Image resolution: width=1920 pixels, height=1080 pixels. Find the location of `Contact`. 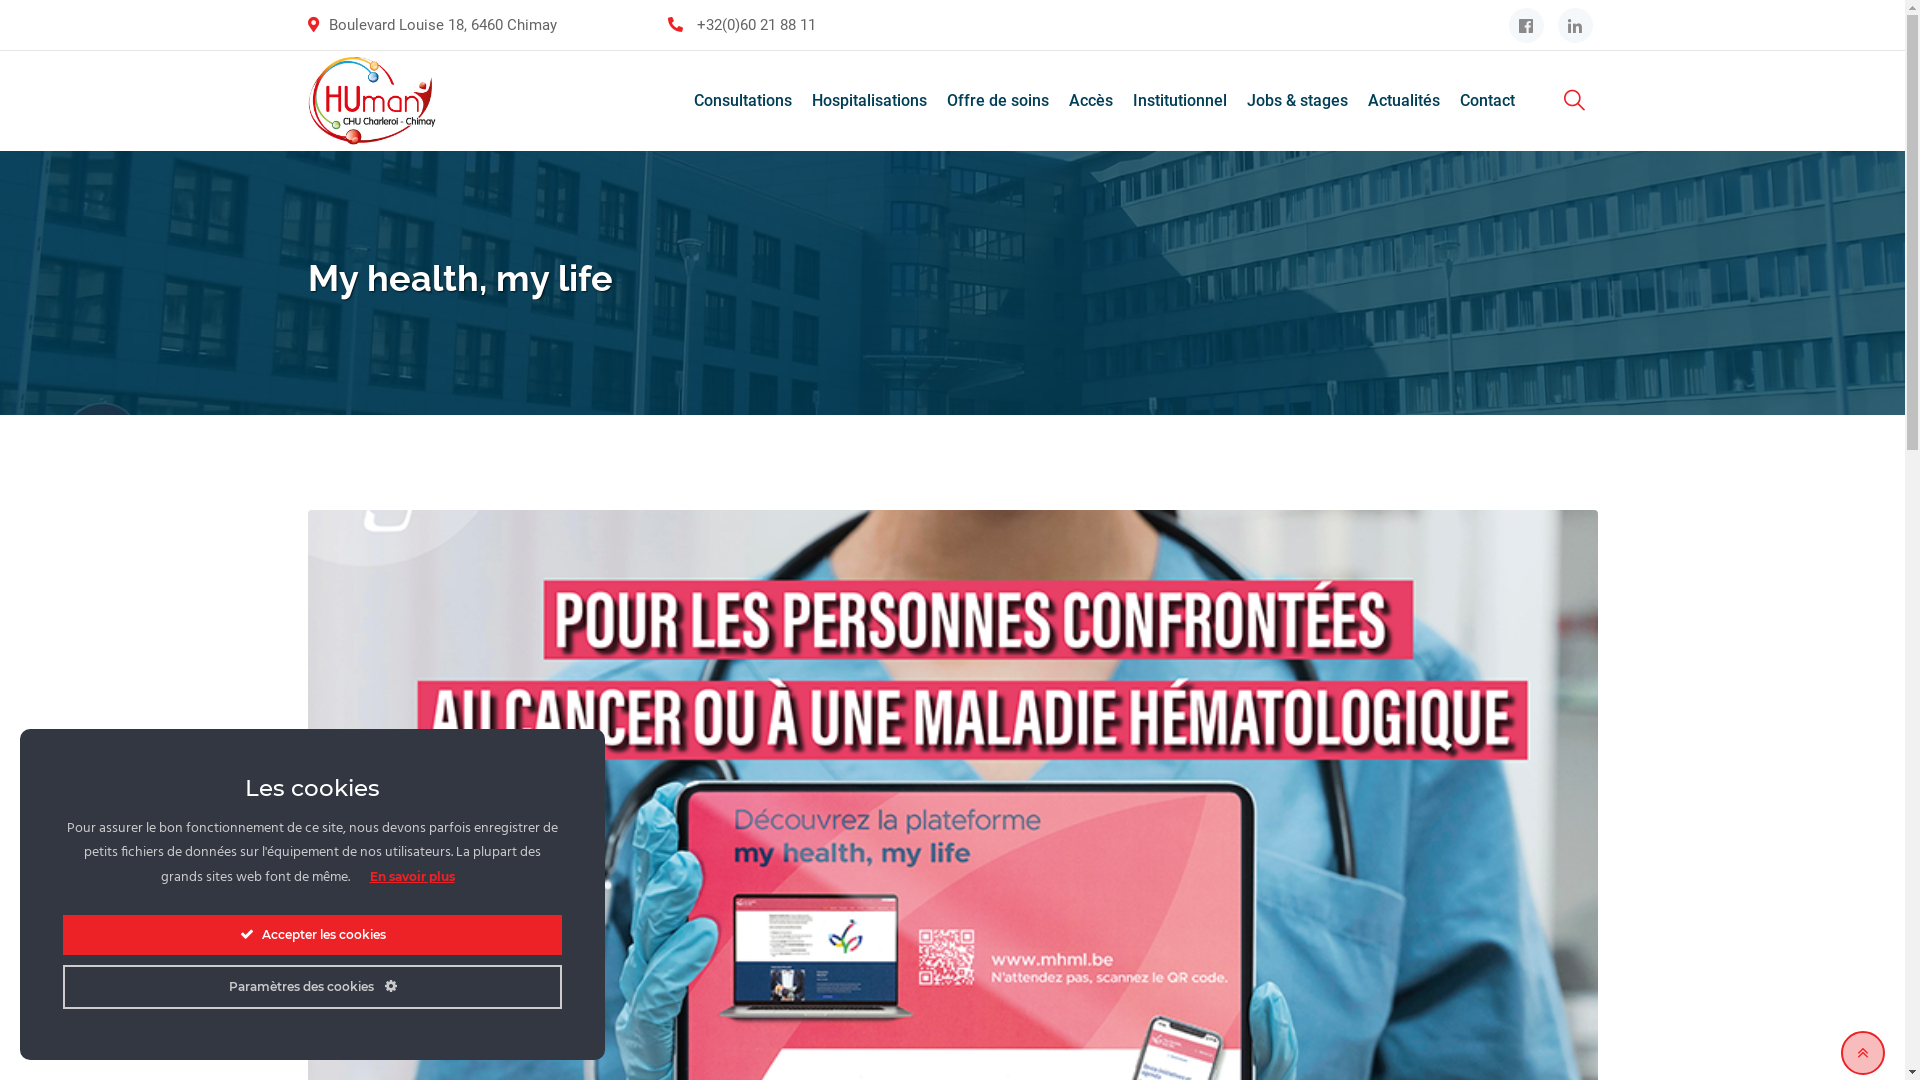

Contact is located at coordinates (1488, 101).